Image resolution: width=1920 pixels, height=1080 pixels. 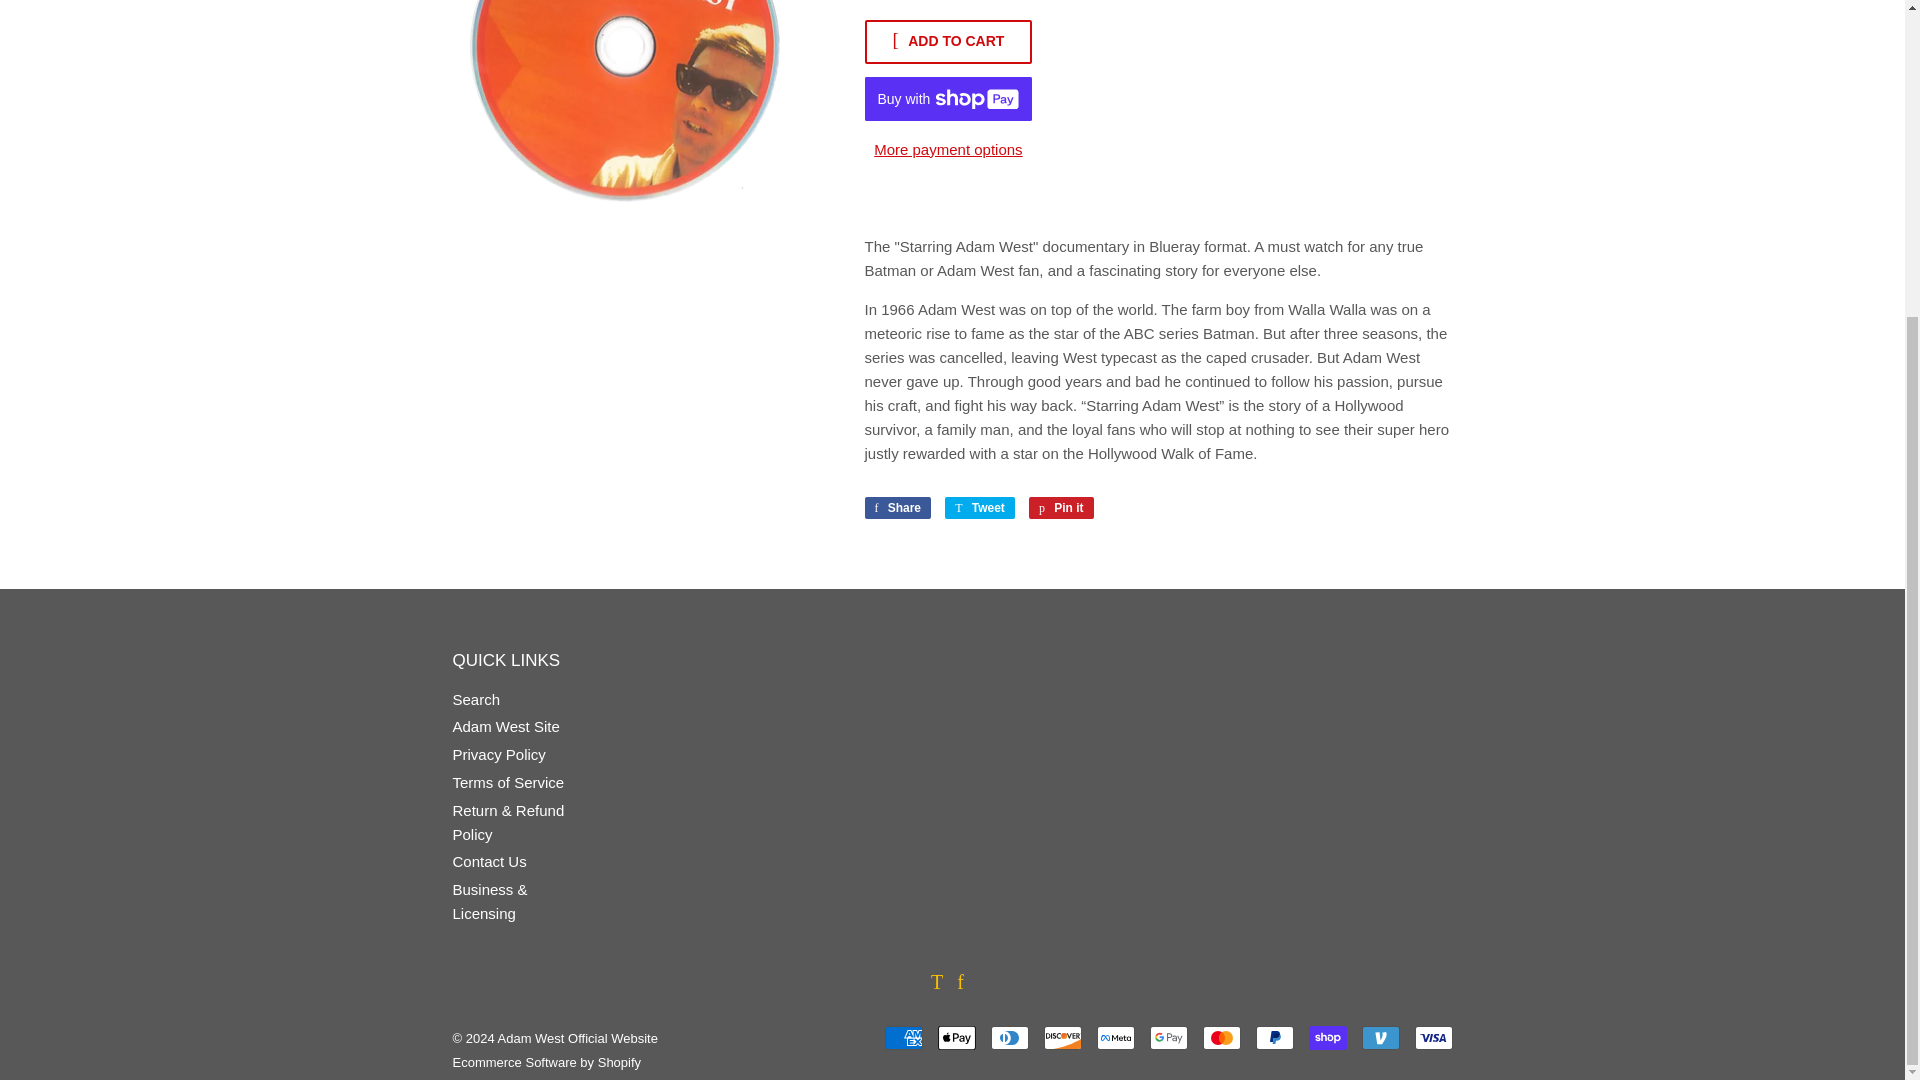 What do you see at coordinates (546, 1062) in the screenshot?
I see `ADD TO CART` at bounding box center [546, 1062].